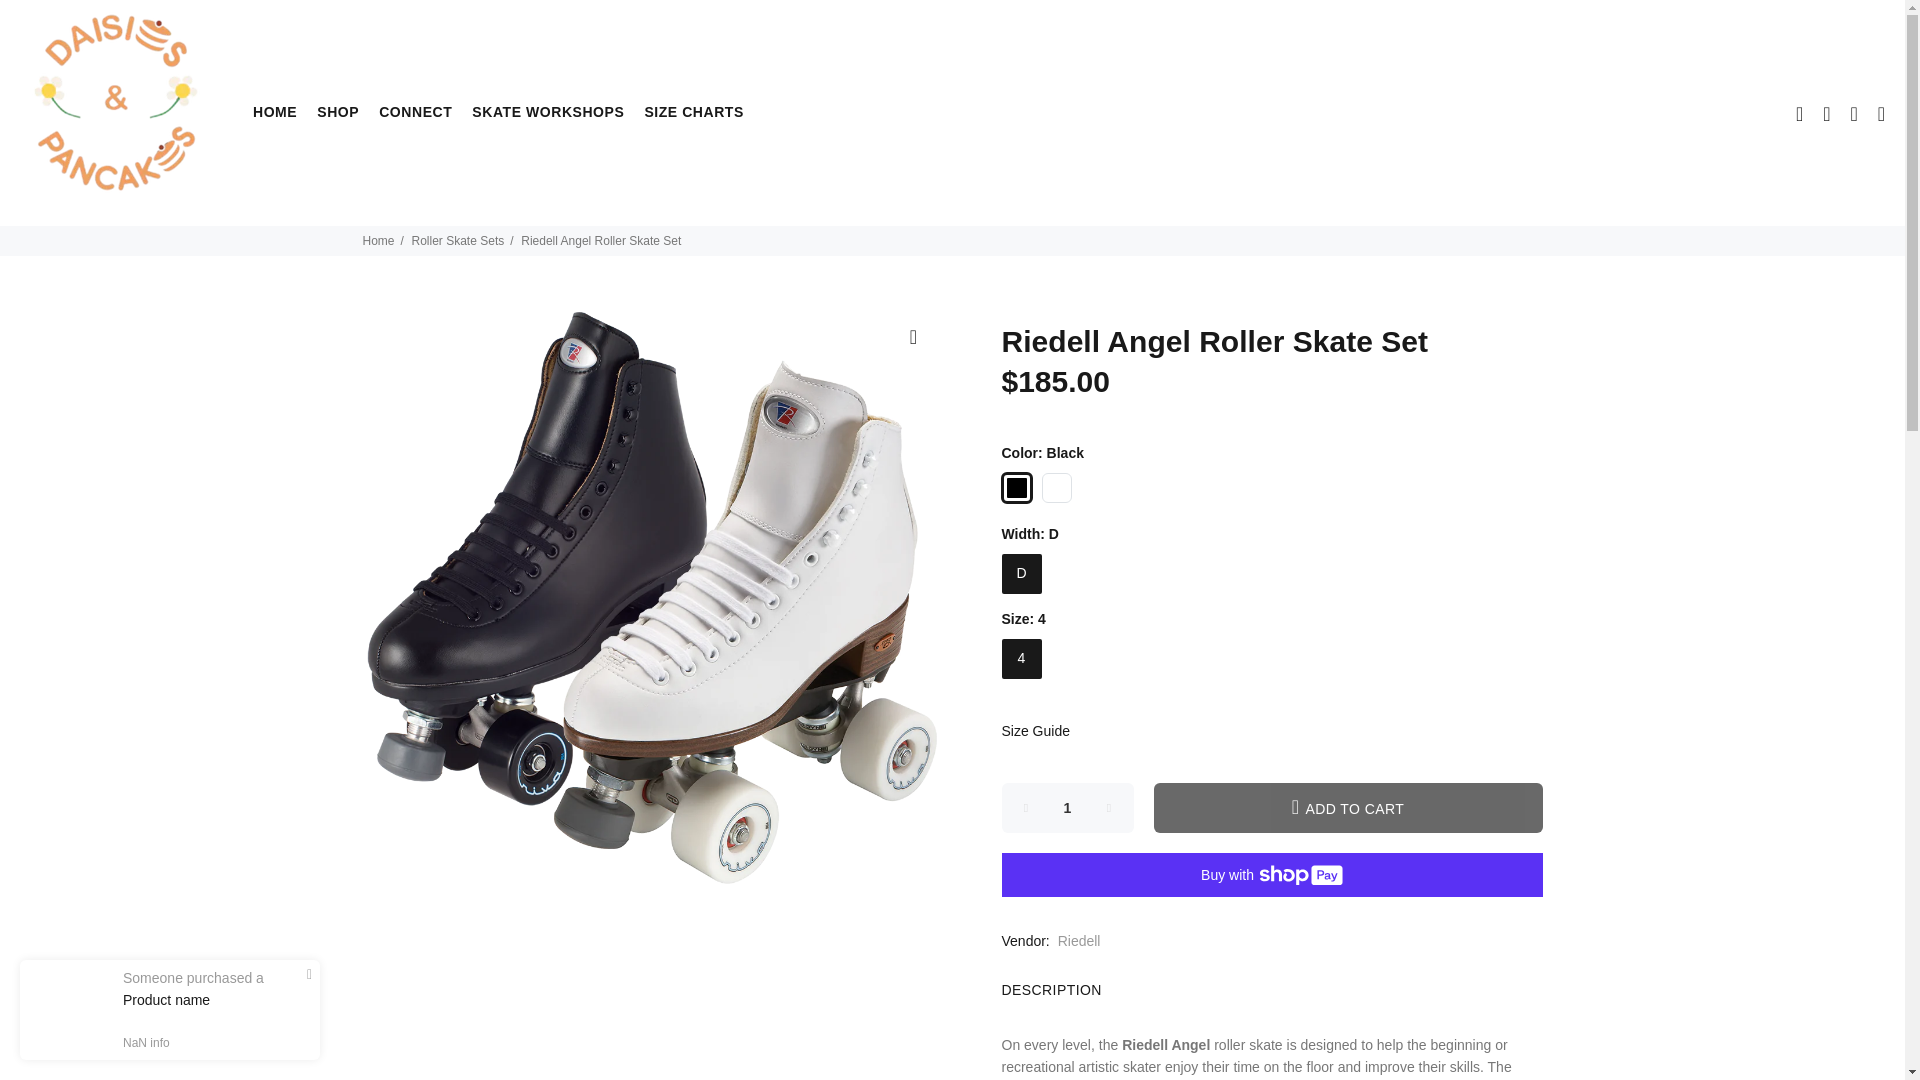 This screenshot has height=1080, width=1920. I want to click on CONNECT, so click(415, 112).